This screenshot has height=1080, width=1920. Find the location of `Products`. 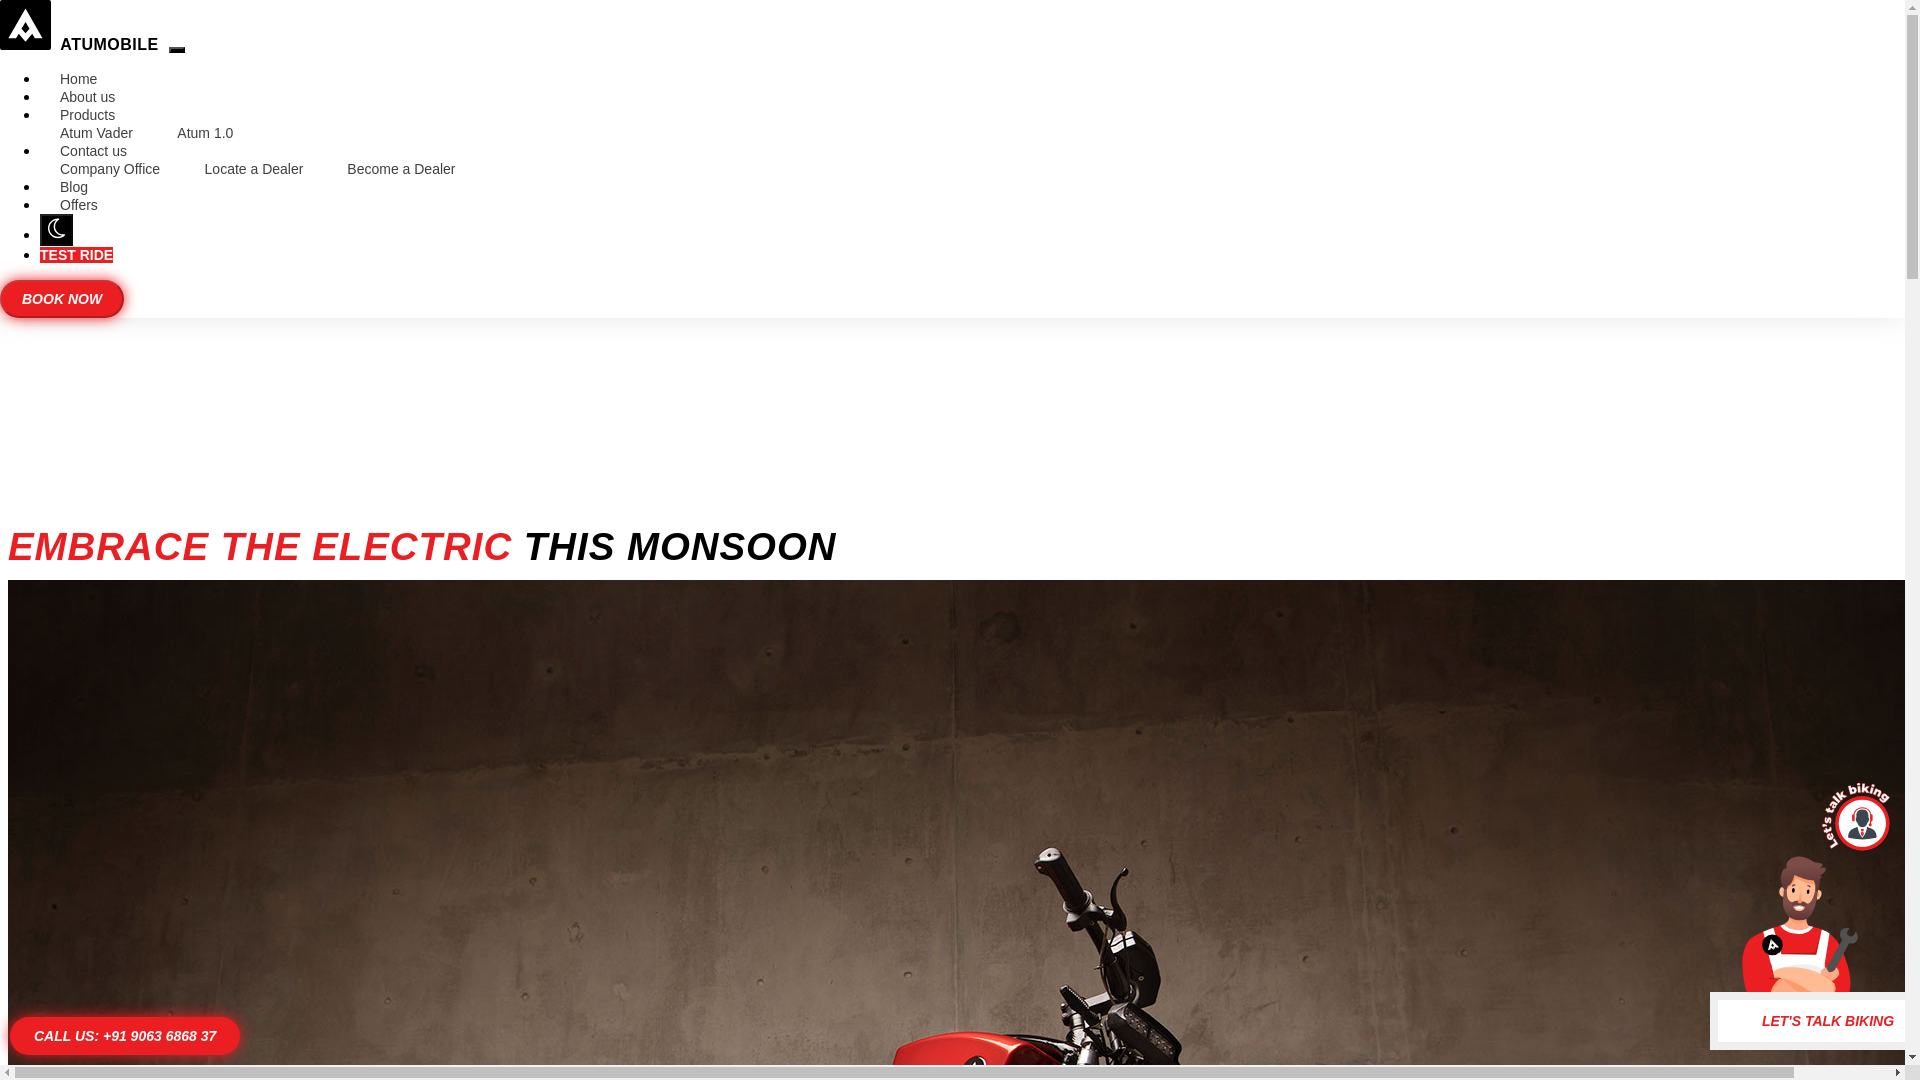

Products is located at coordinates (87, 114).